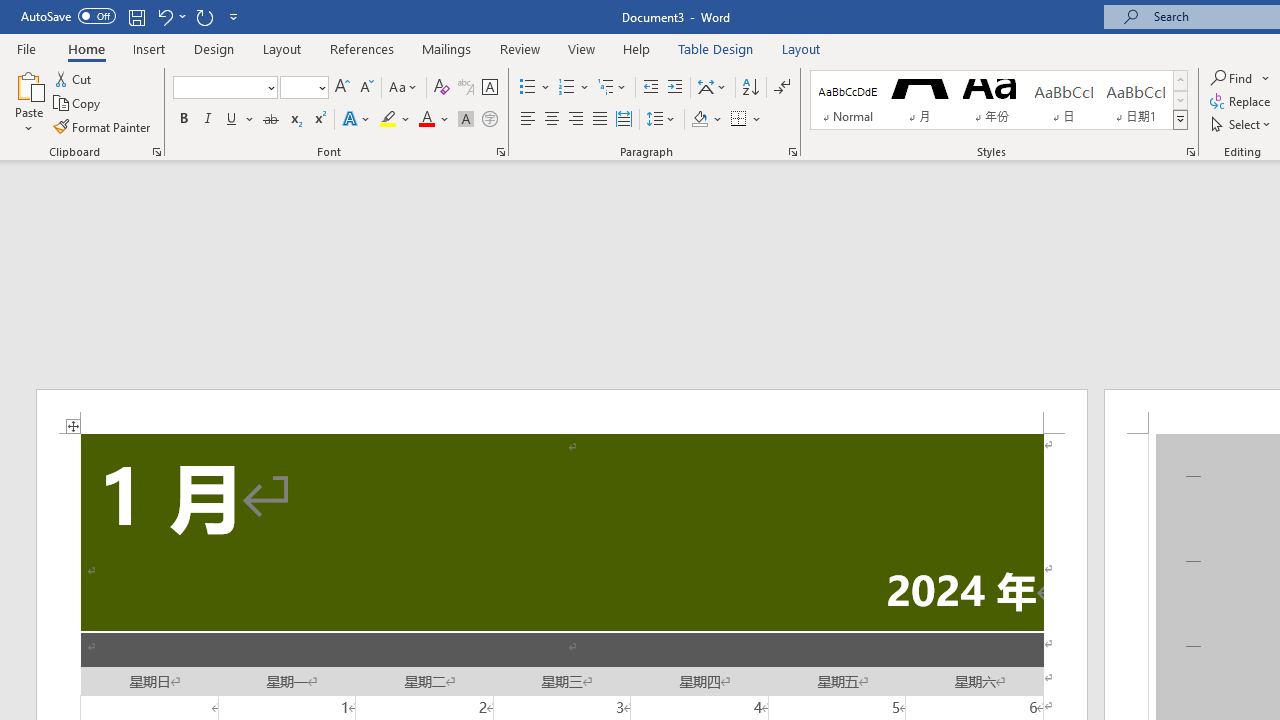  Describe the element at coordinates (388, 120) in the screenshot. I see `Text Highlight Color Yellow` at that location.